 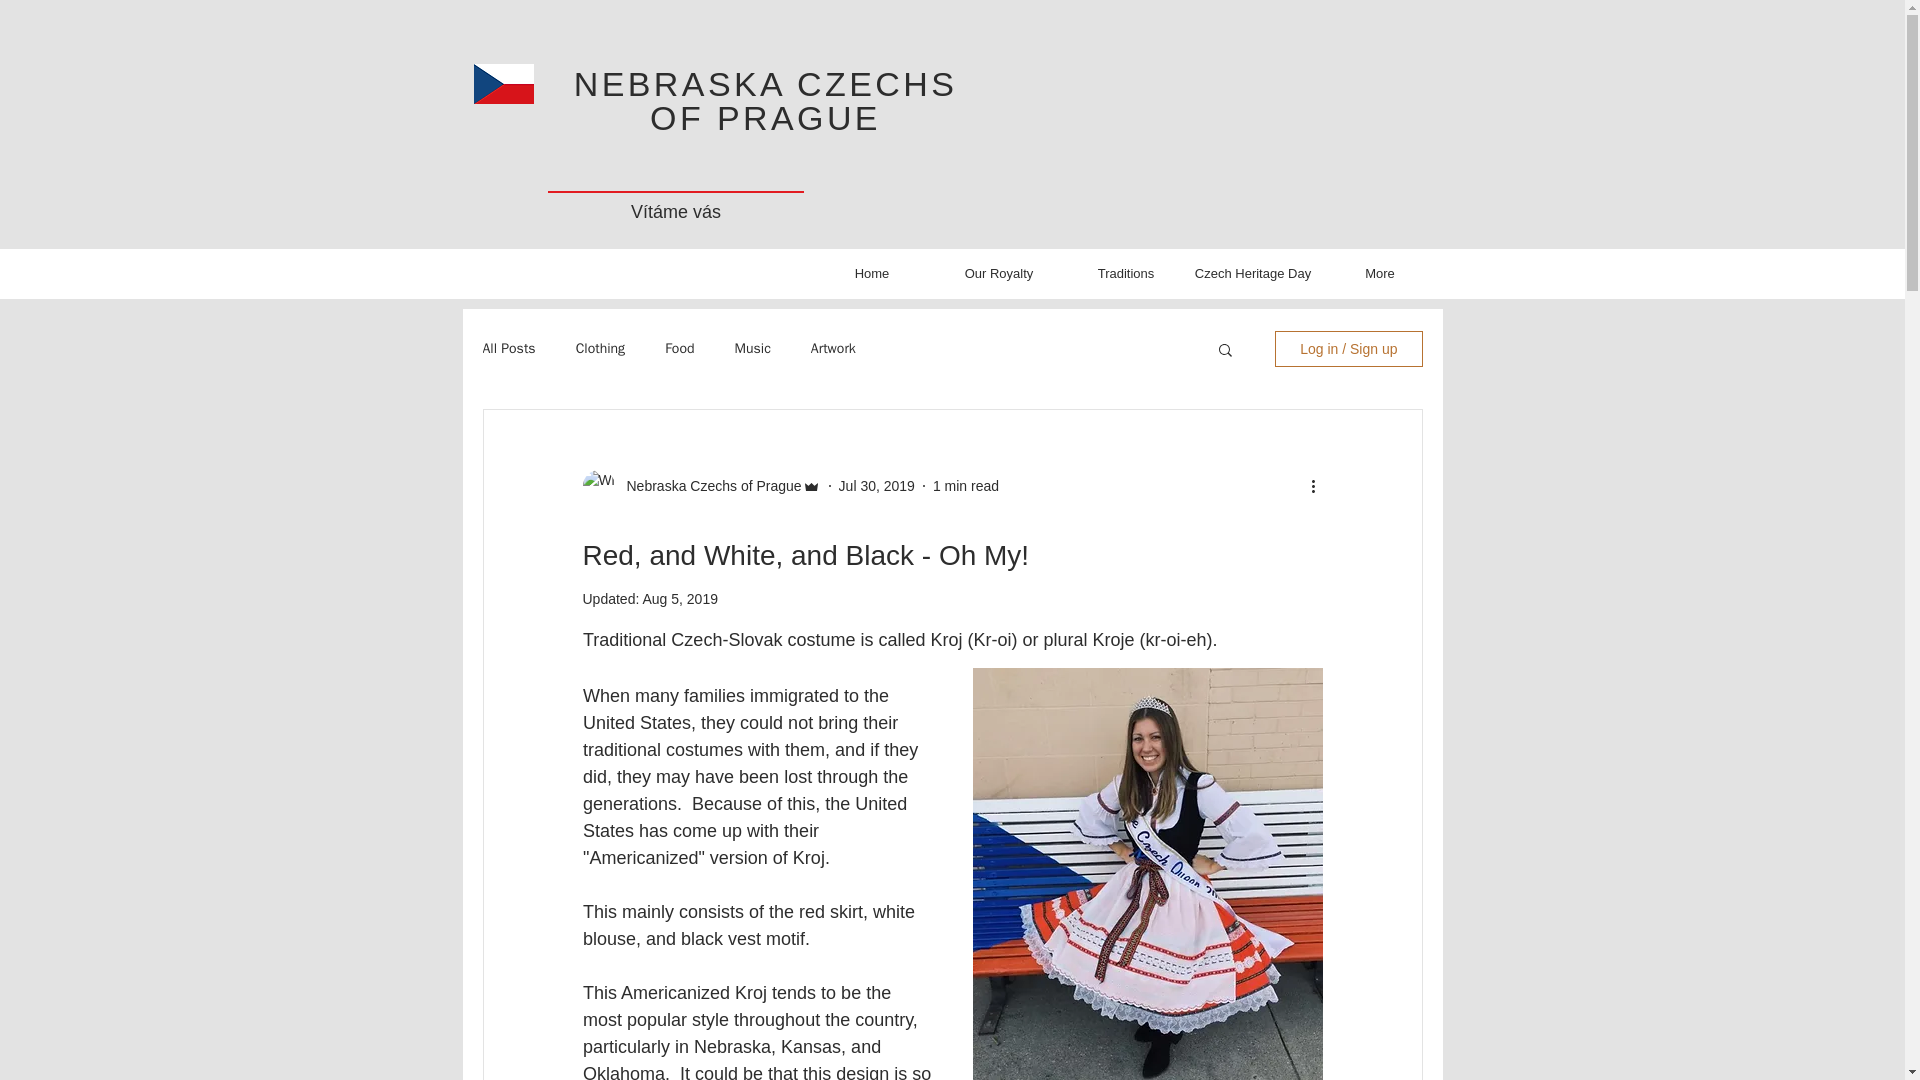 I want to click on Nebraska Czechs of Prague , so click(x=707, y=486).